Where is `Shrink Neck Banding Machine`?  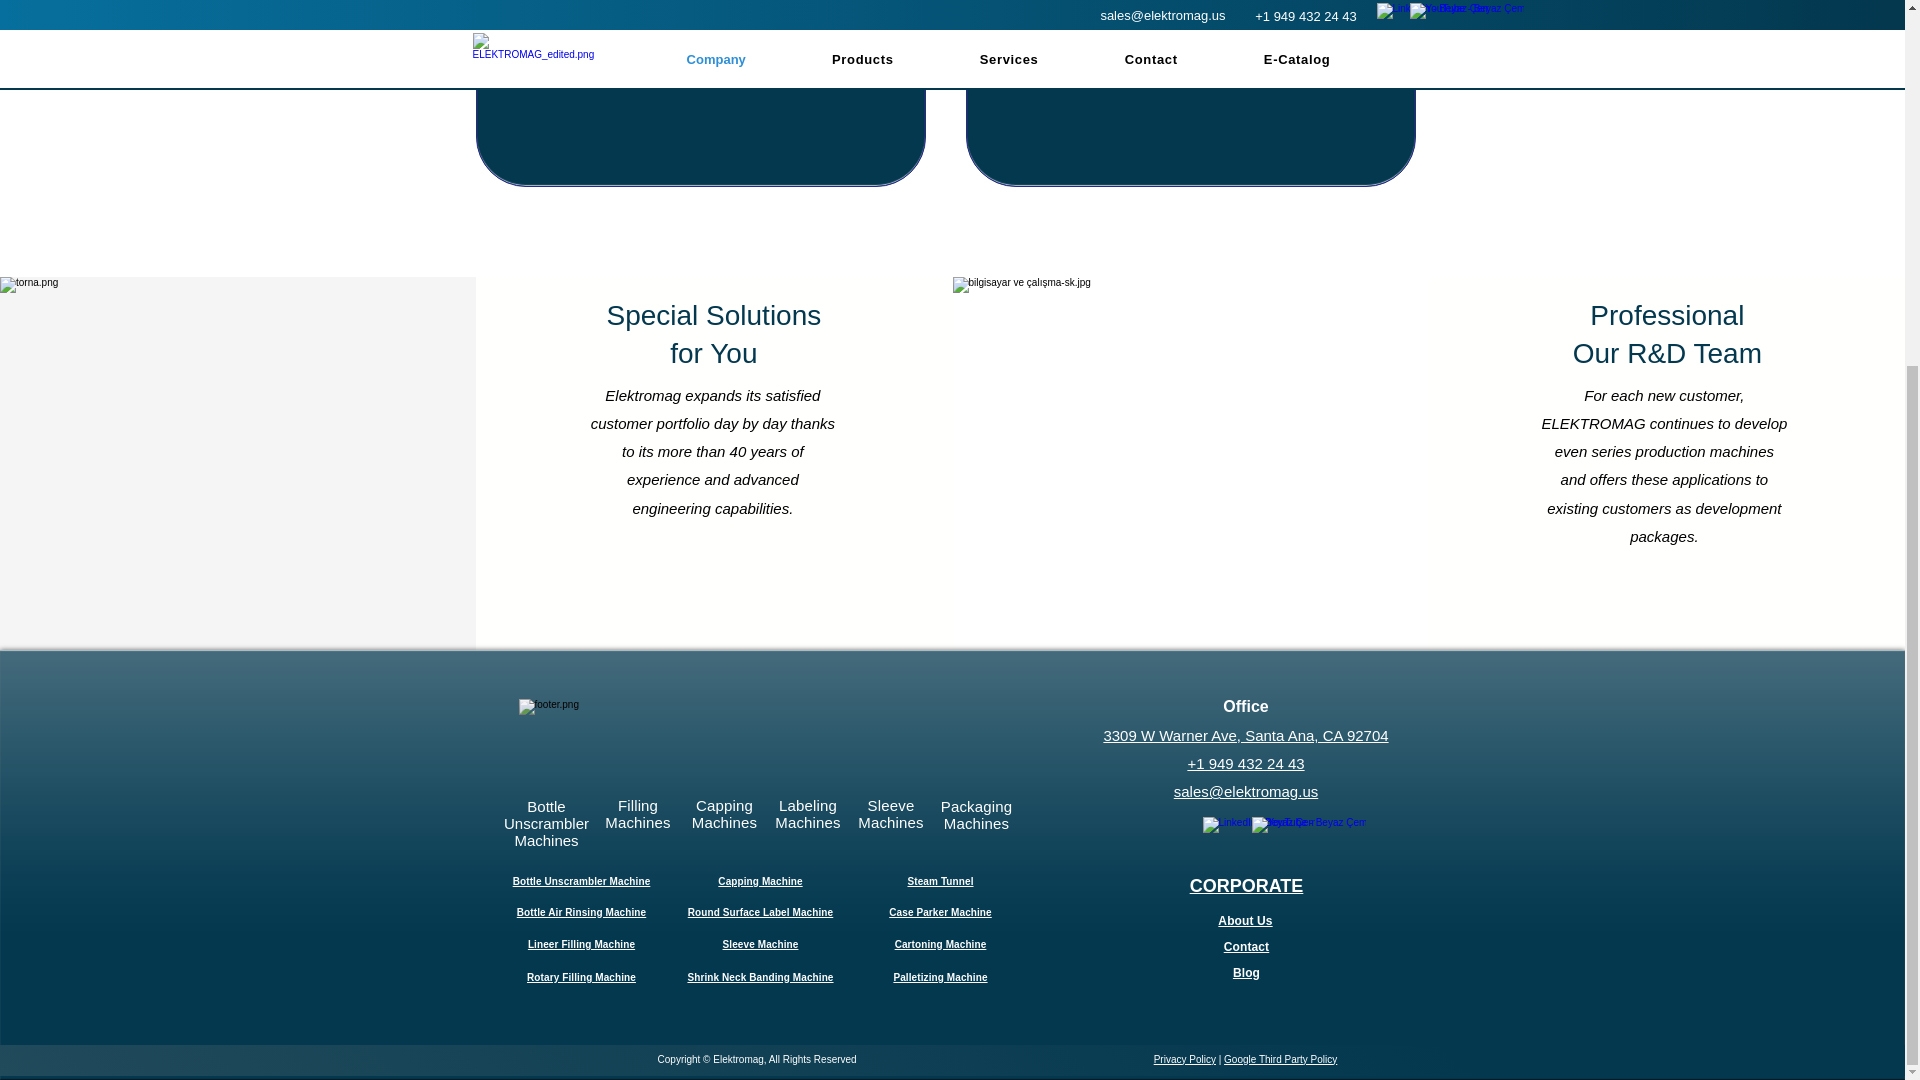
Shrink Neck Banding Machine is located at coordinates (724, 814).